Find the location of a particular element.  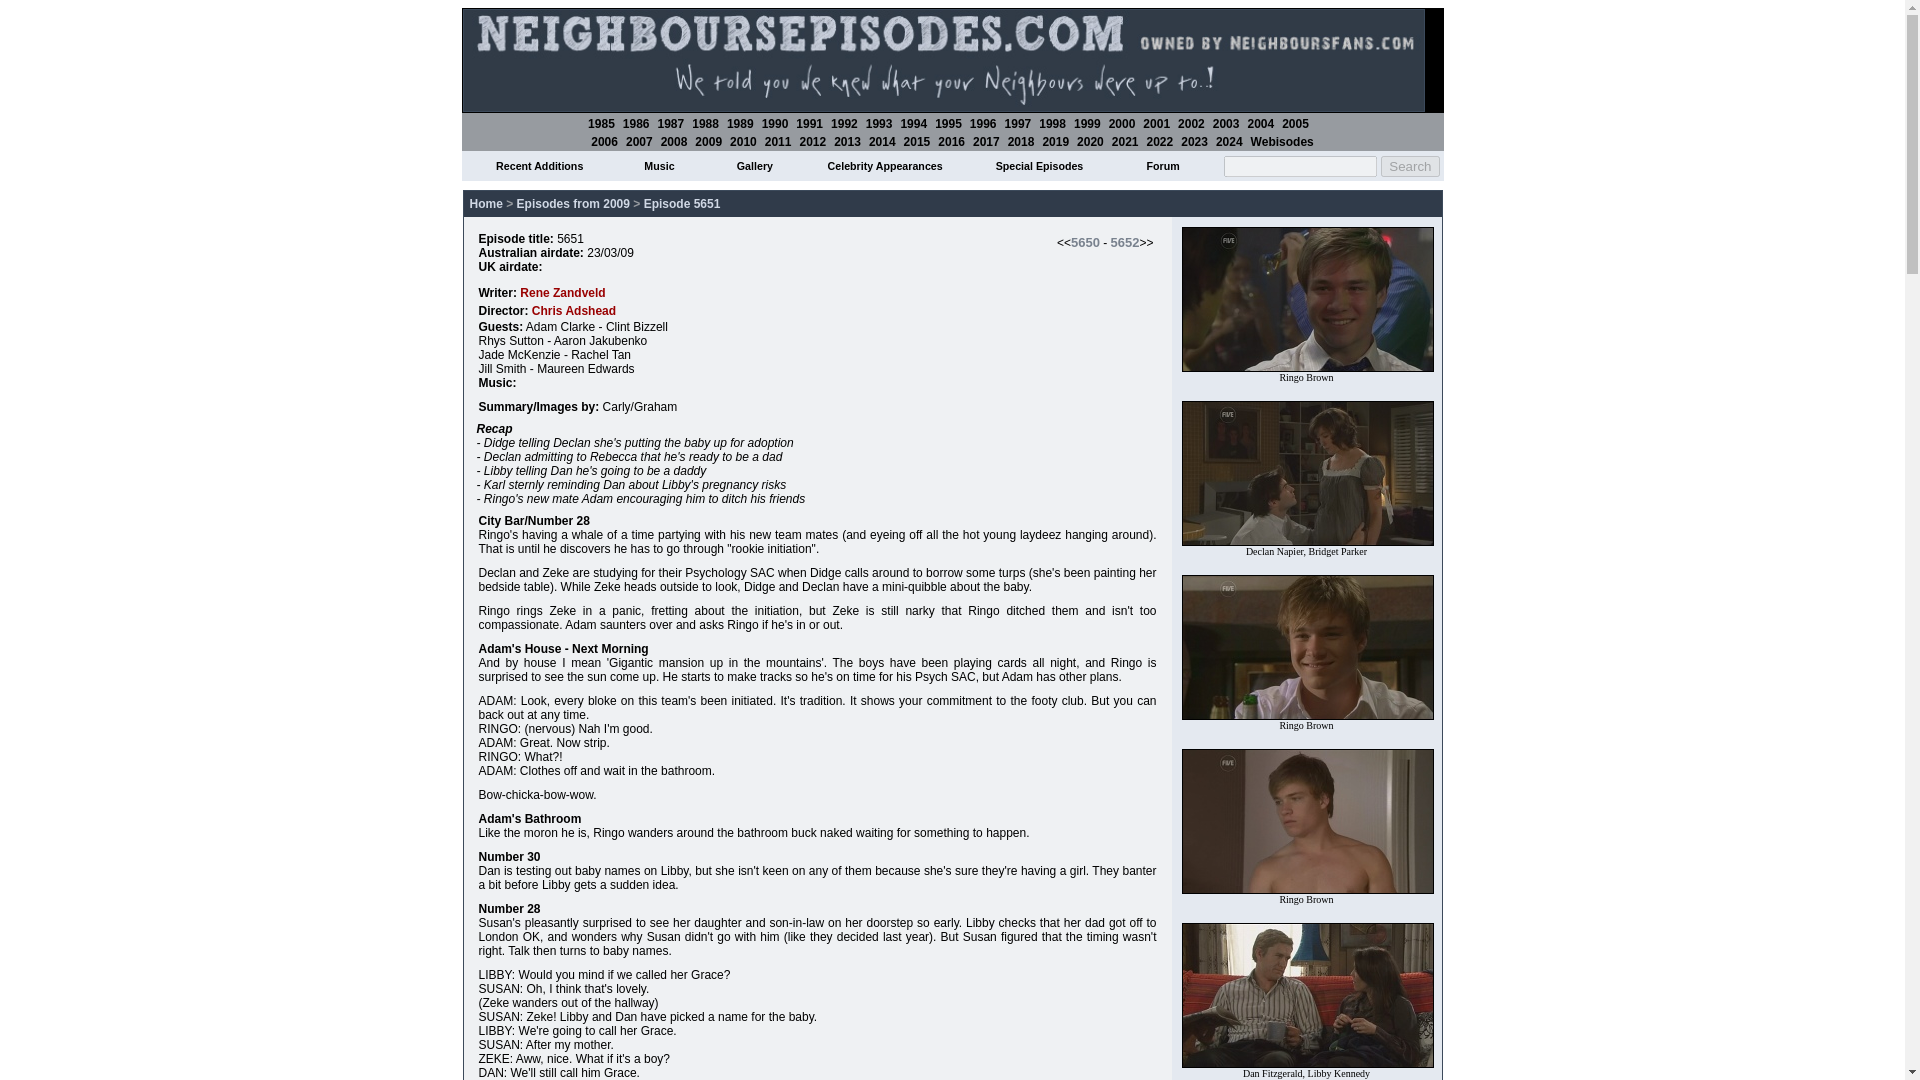

2017 is located at coordinates (986, 142).